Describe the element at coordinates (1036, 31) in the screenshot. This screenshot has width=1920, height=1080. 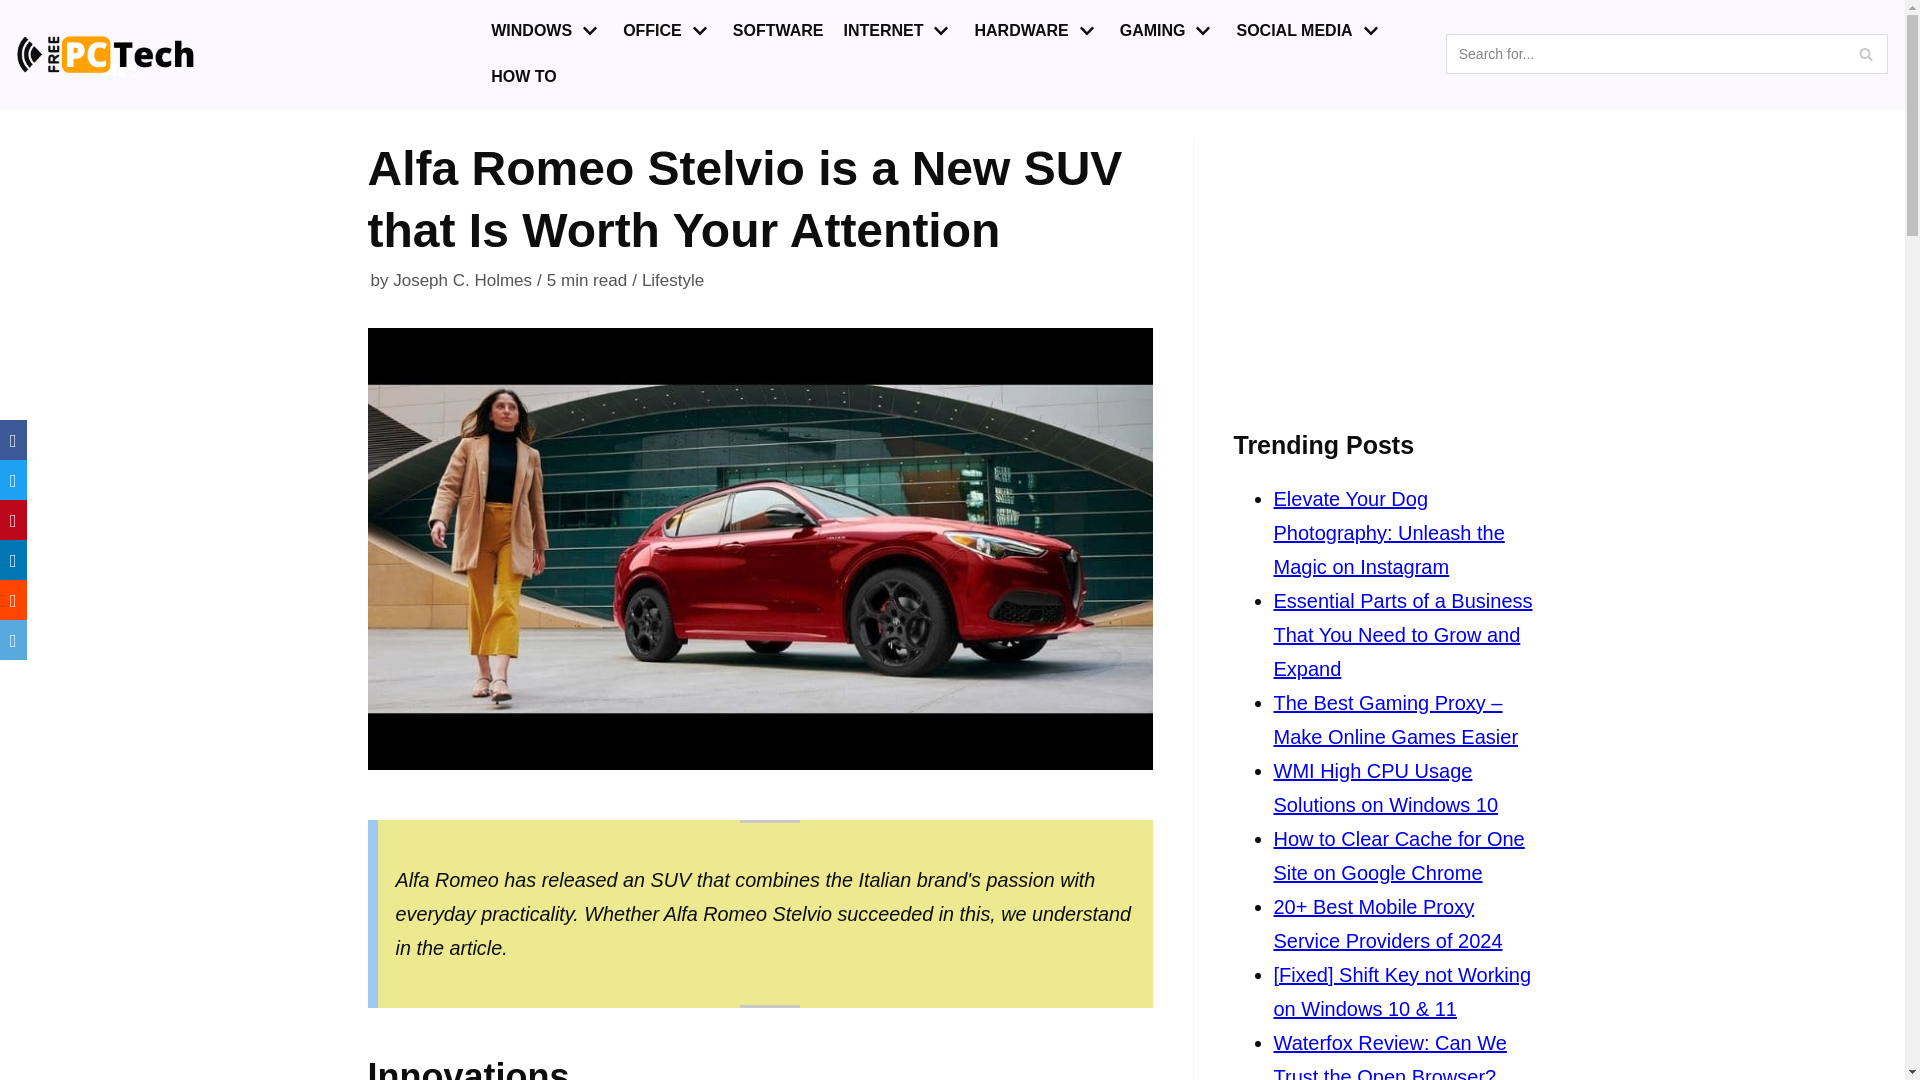
I see `HARDWARE` at that location.